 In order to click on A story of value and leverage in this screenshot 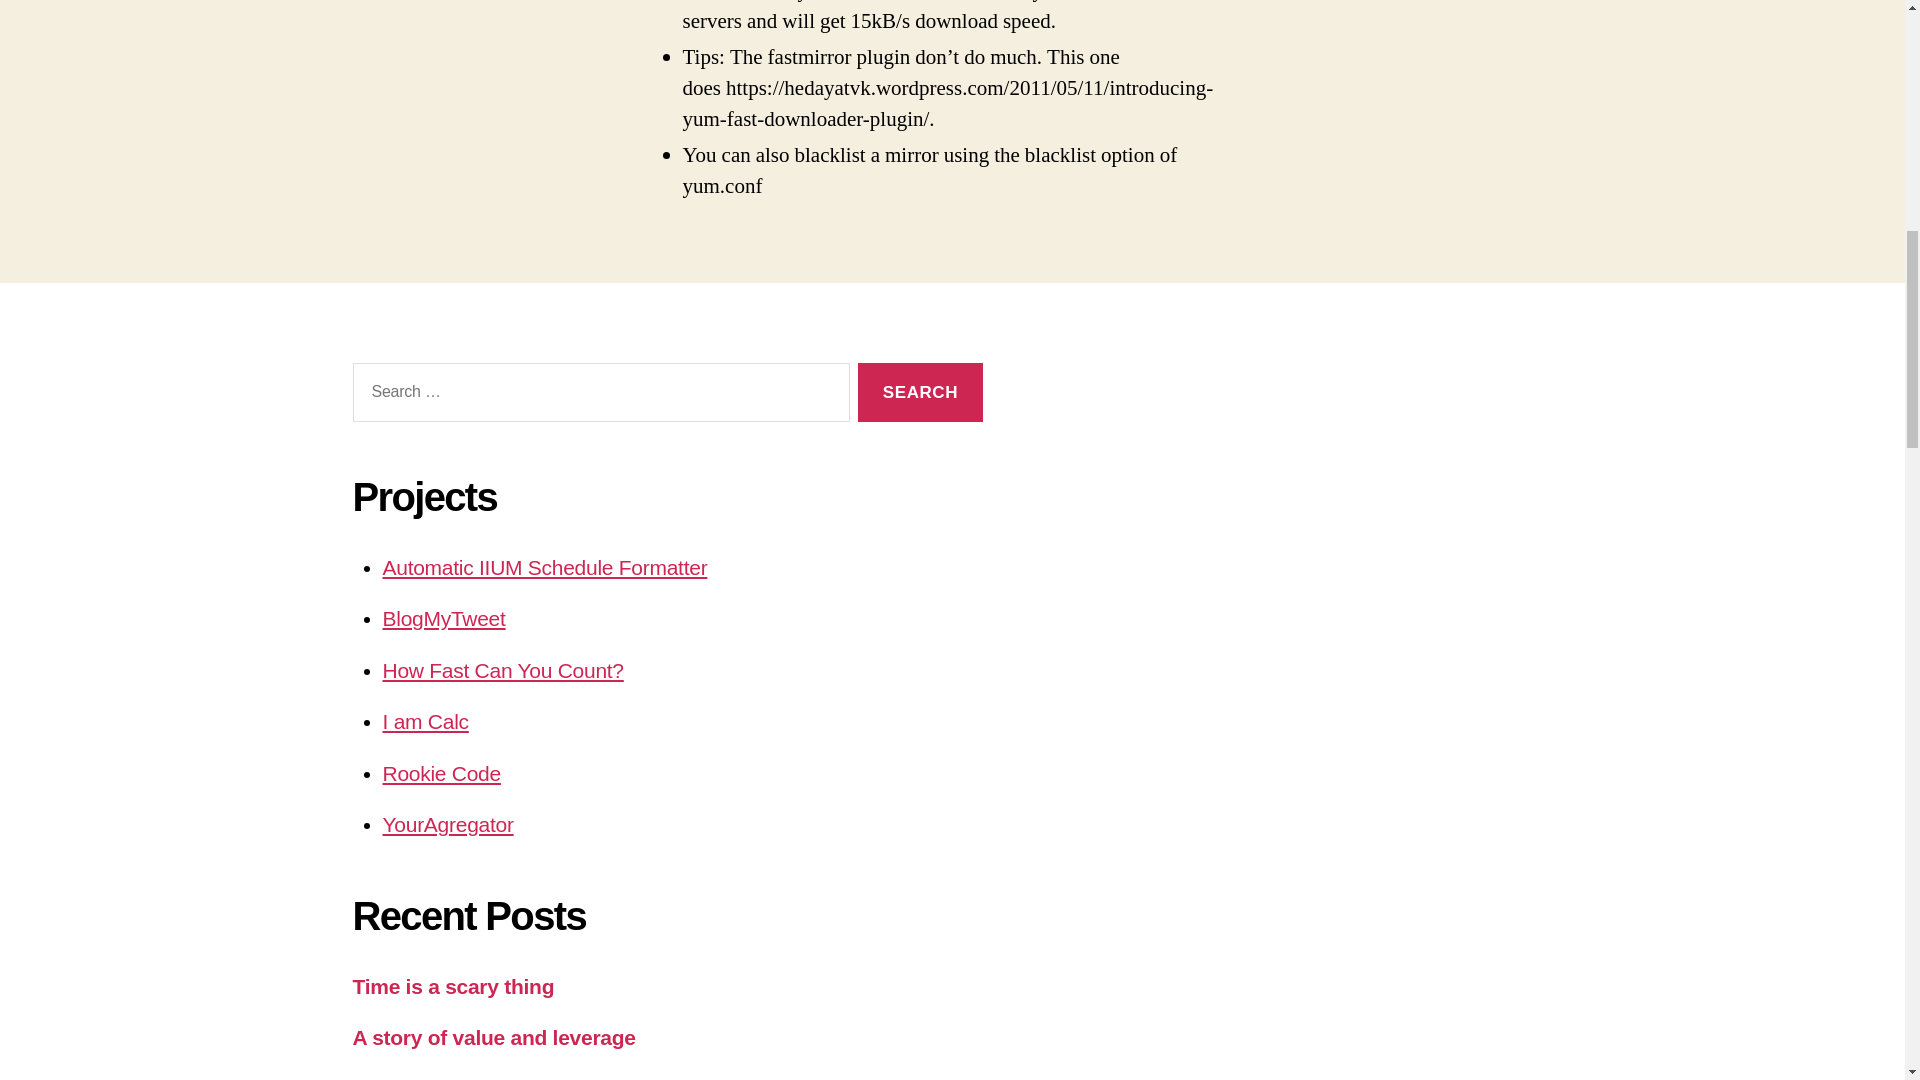, I will do `click(493, 1037)`.